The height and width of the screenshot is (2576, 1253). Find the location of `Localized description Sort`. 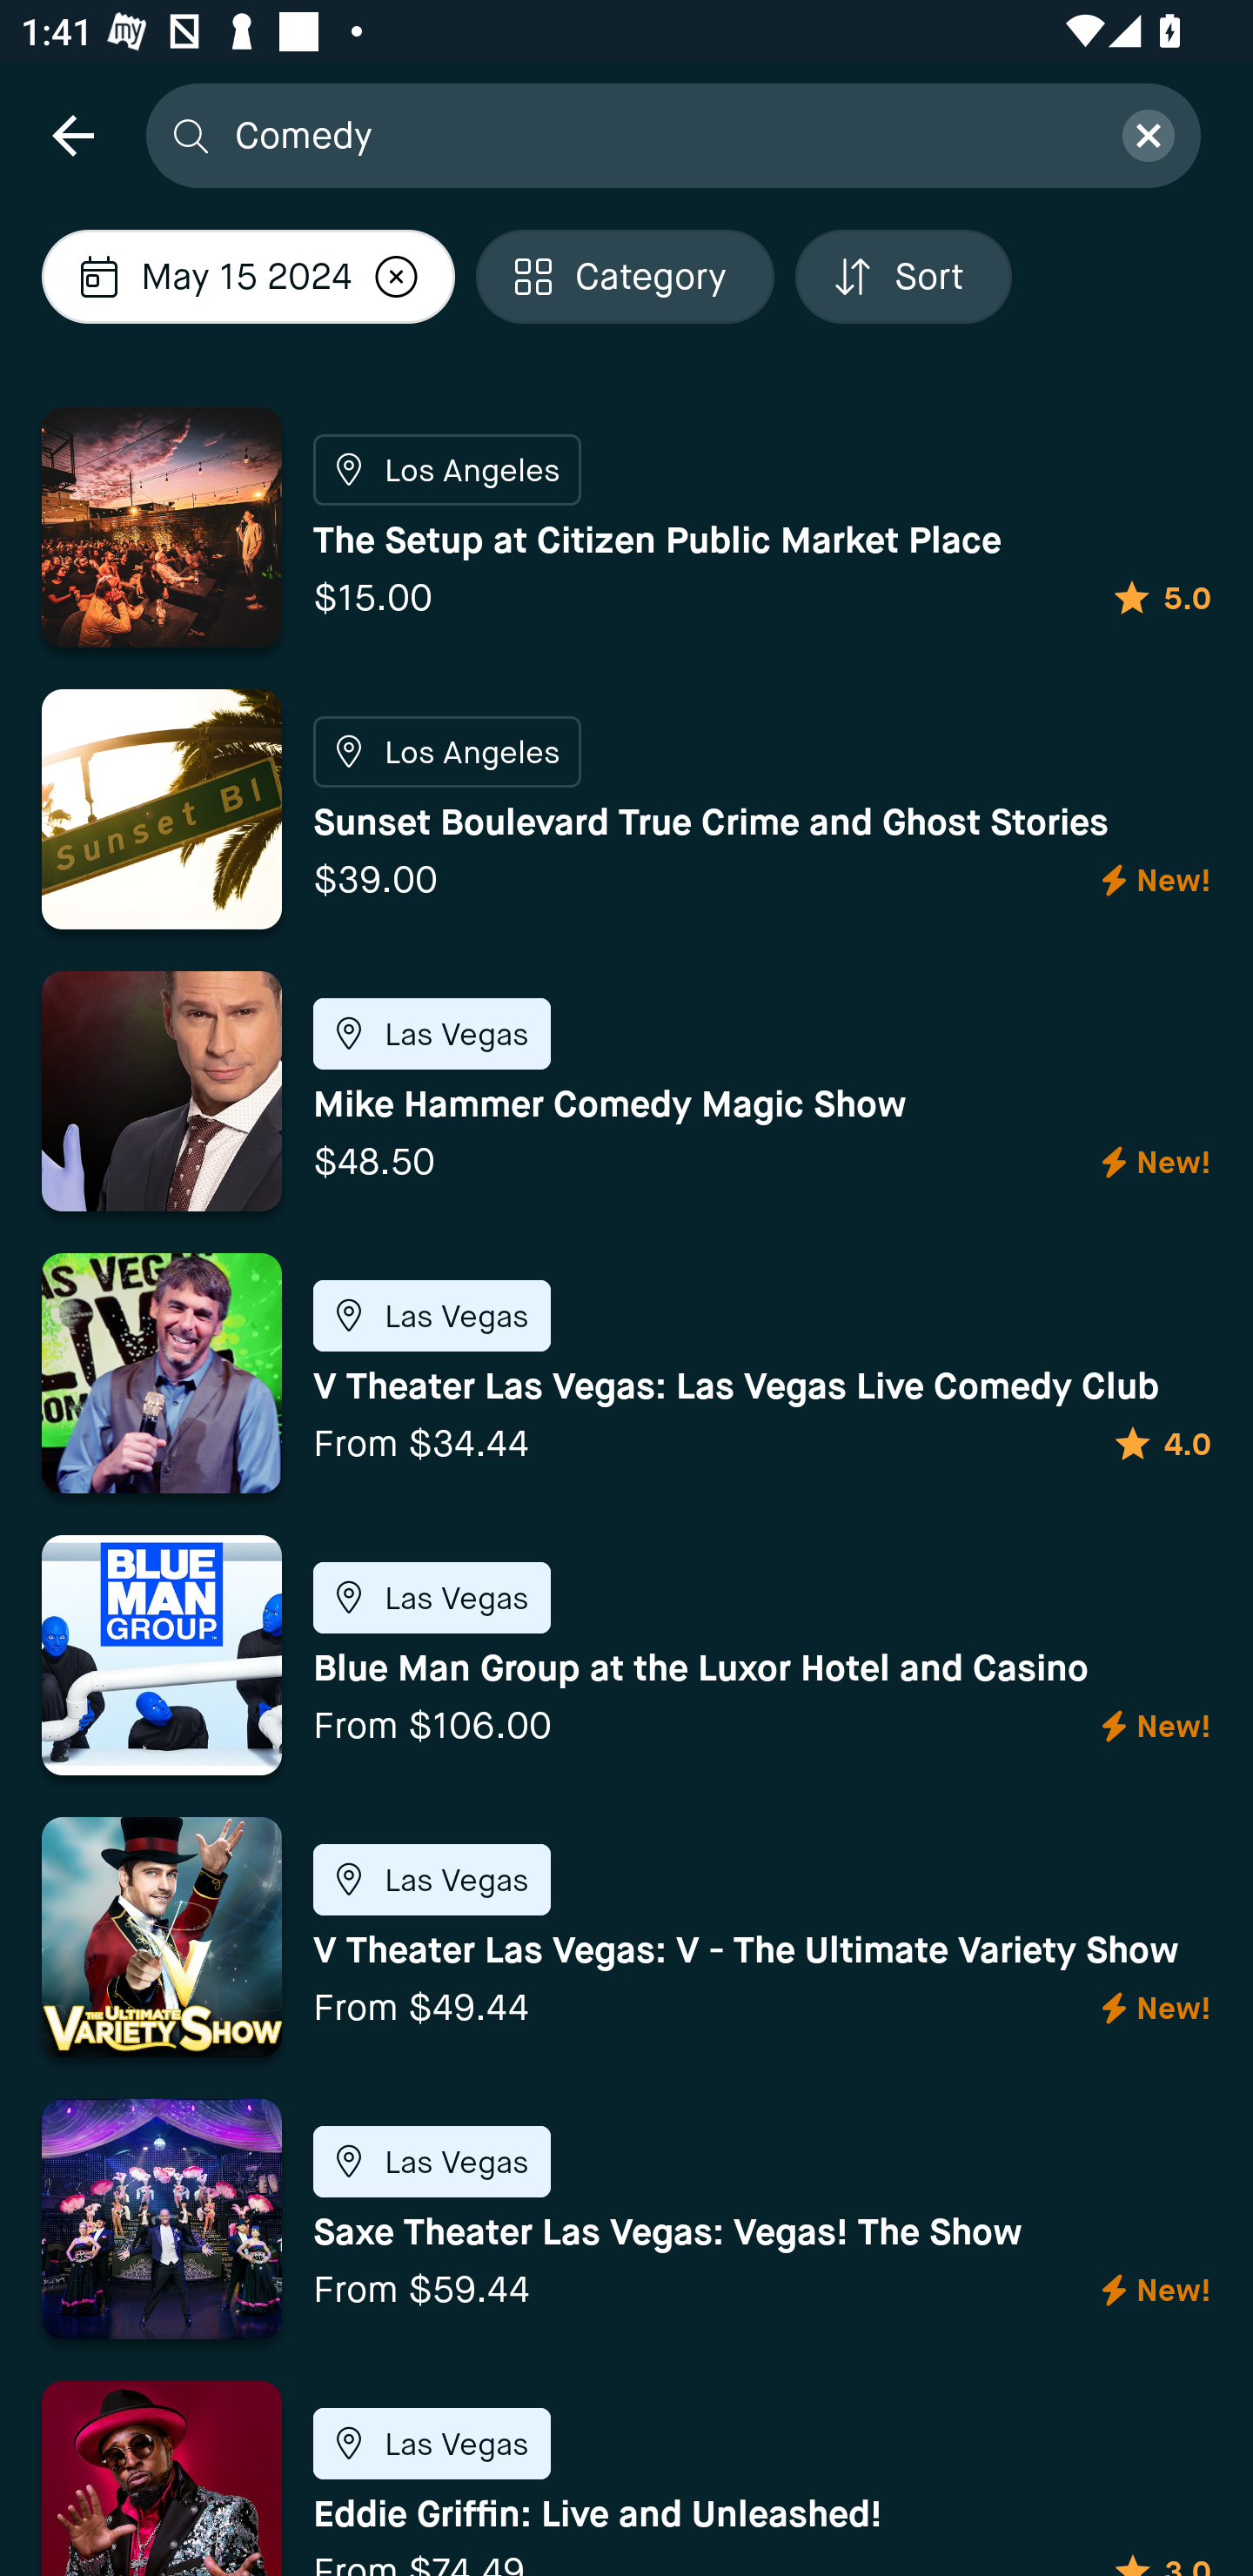

Localized description Sort is located at coordinates (903, 277).